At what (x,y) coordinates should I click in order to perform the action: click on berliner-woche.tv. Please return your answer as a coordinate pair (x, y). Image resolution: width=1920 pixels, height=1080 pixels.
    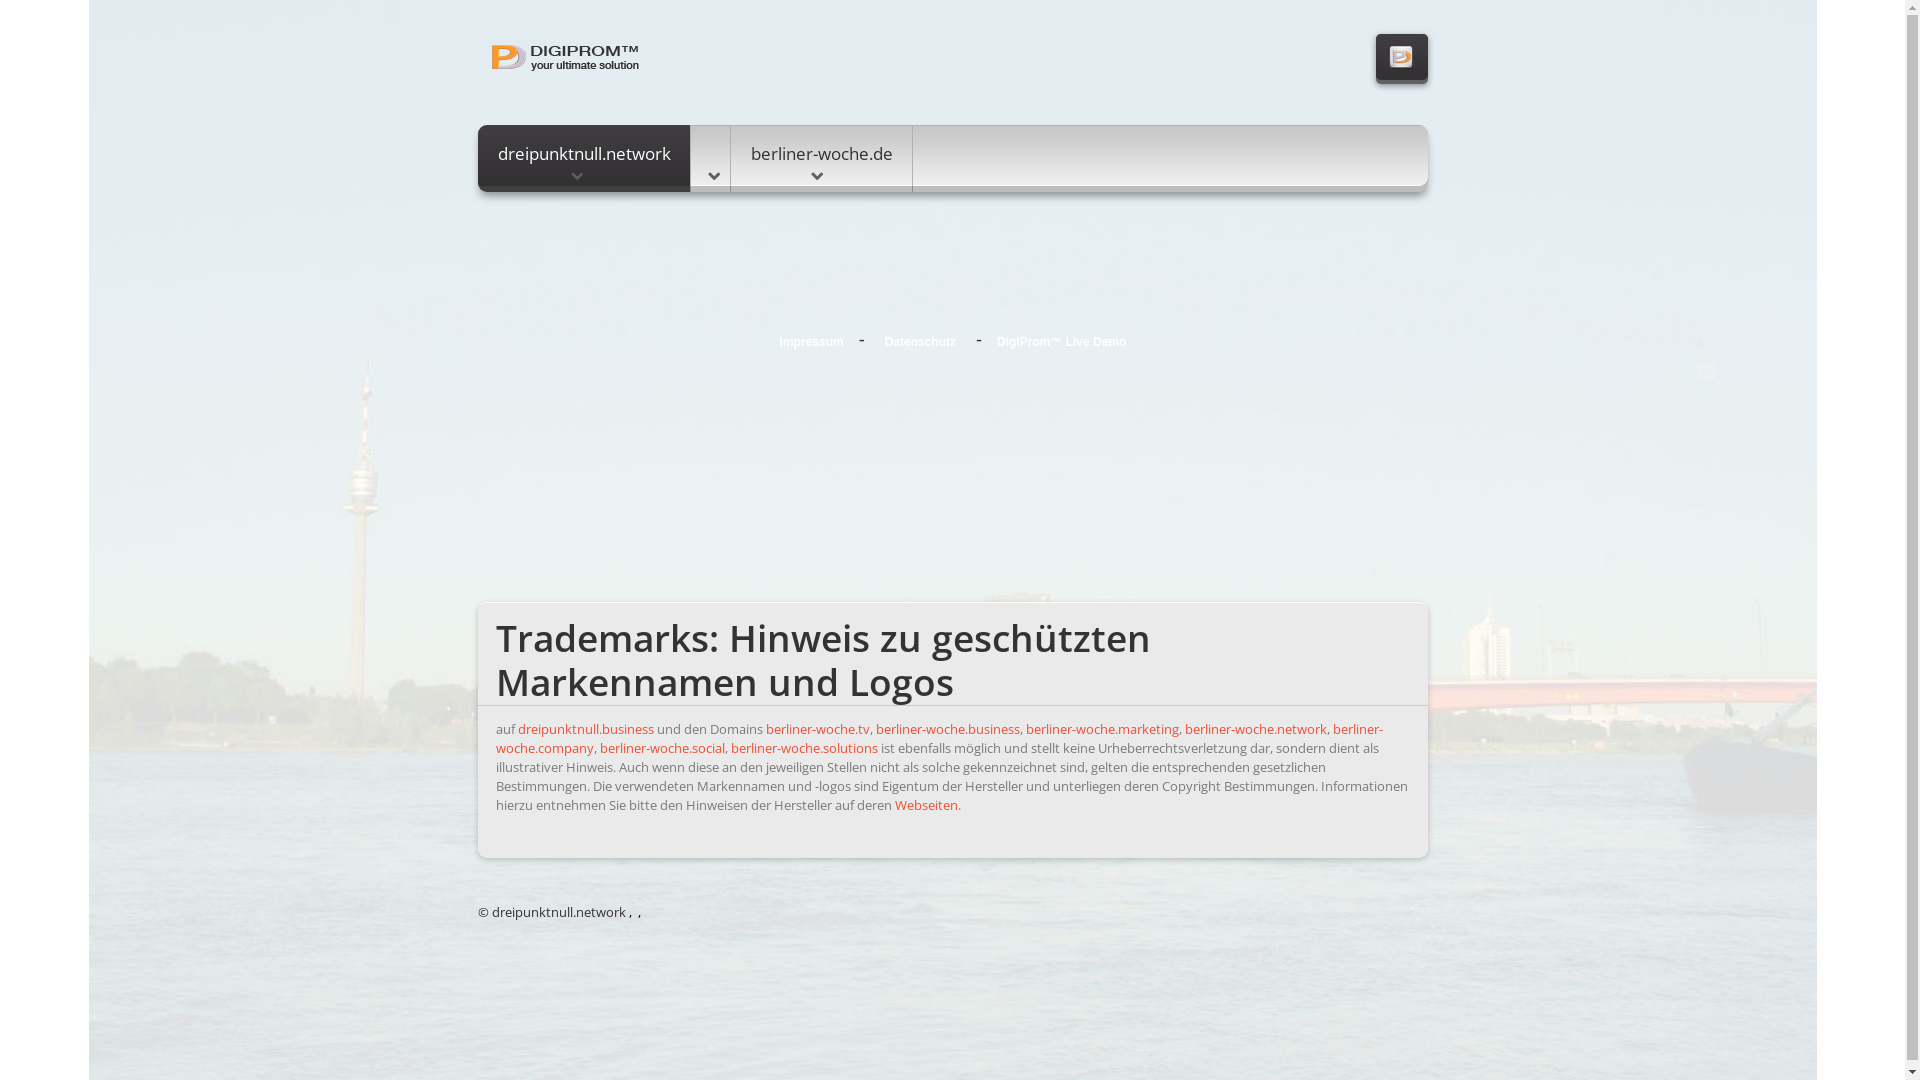
    Looking at the image, I should click on (818, 729).